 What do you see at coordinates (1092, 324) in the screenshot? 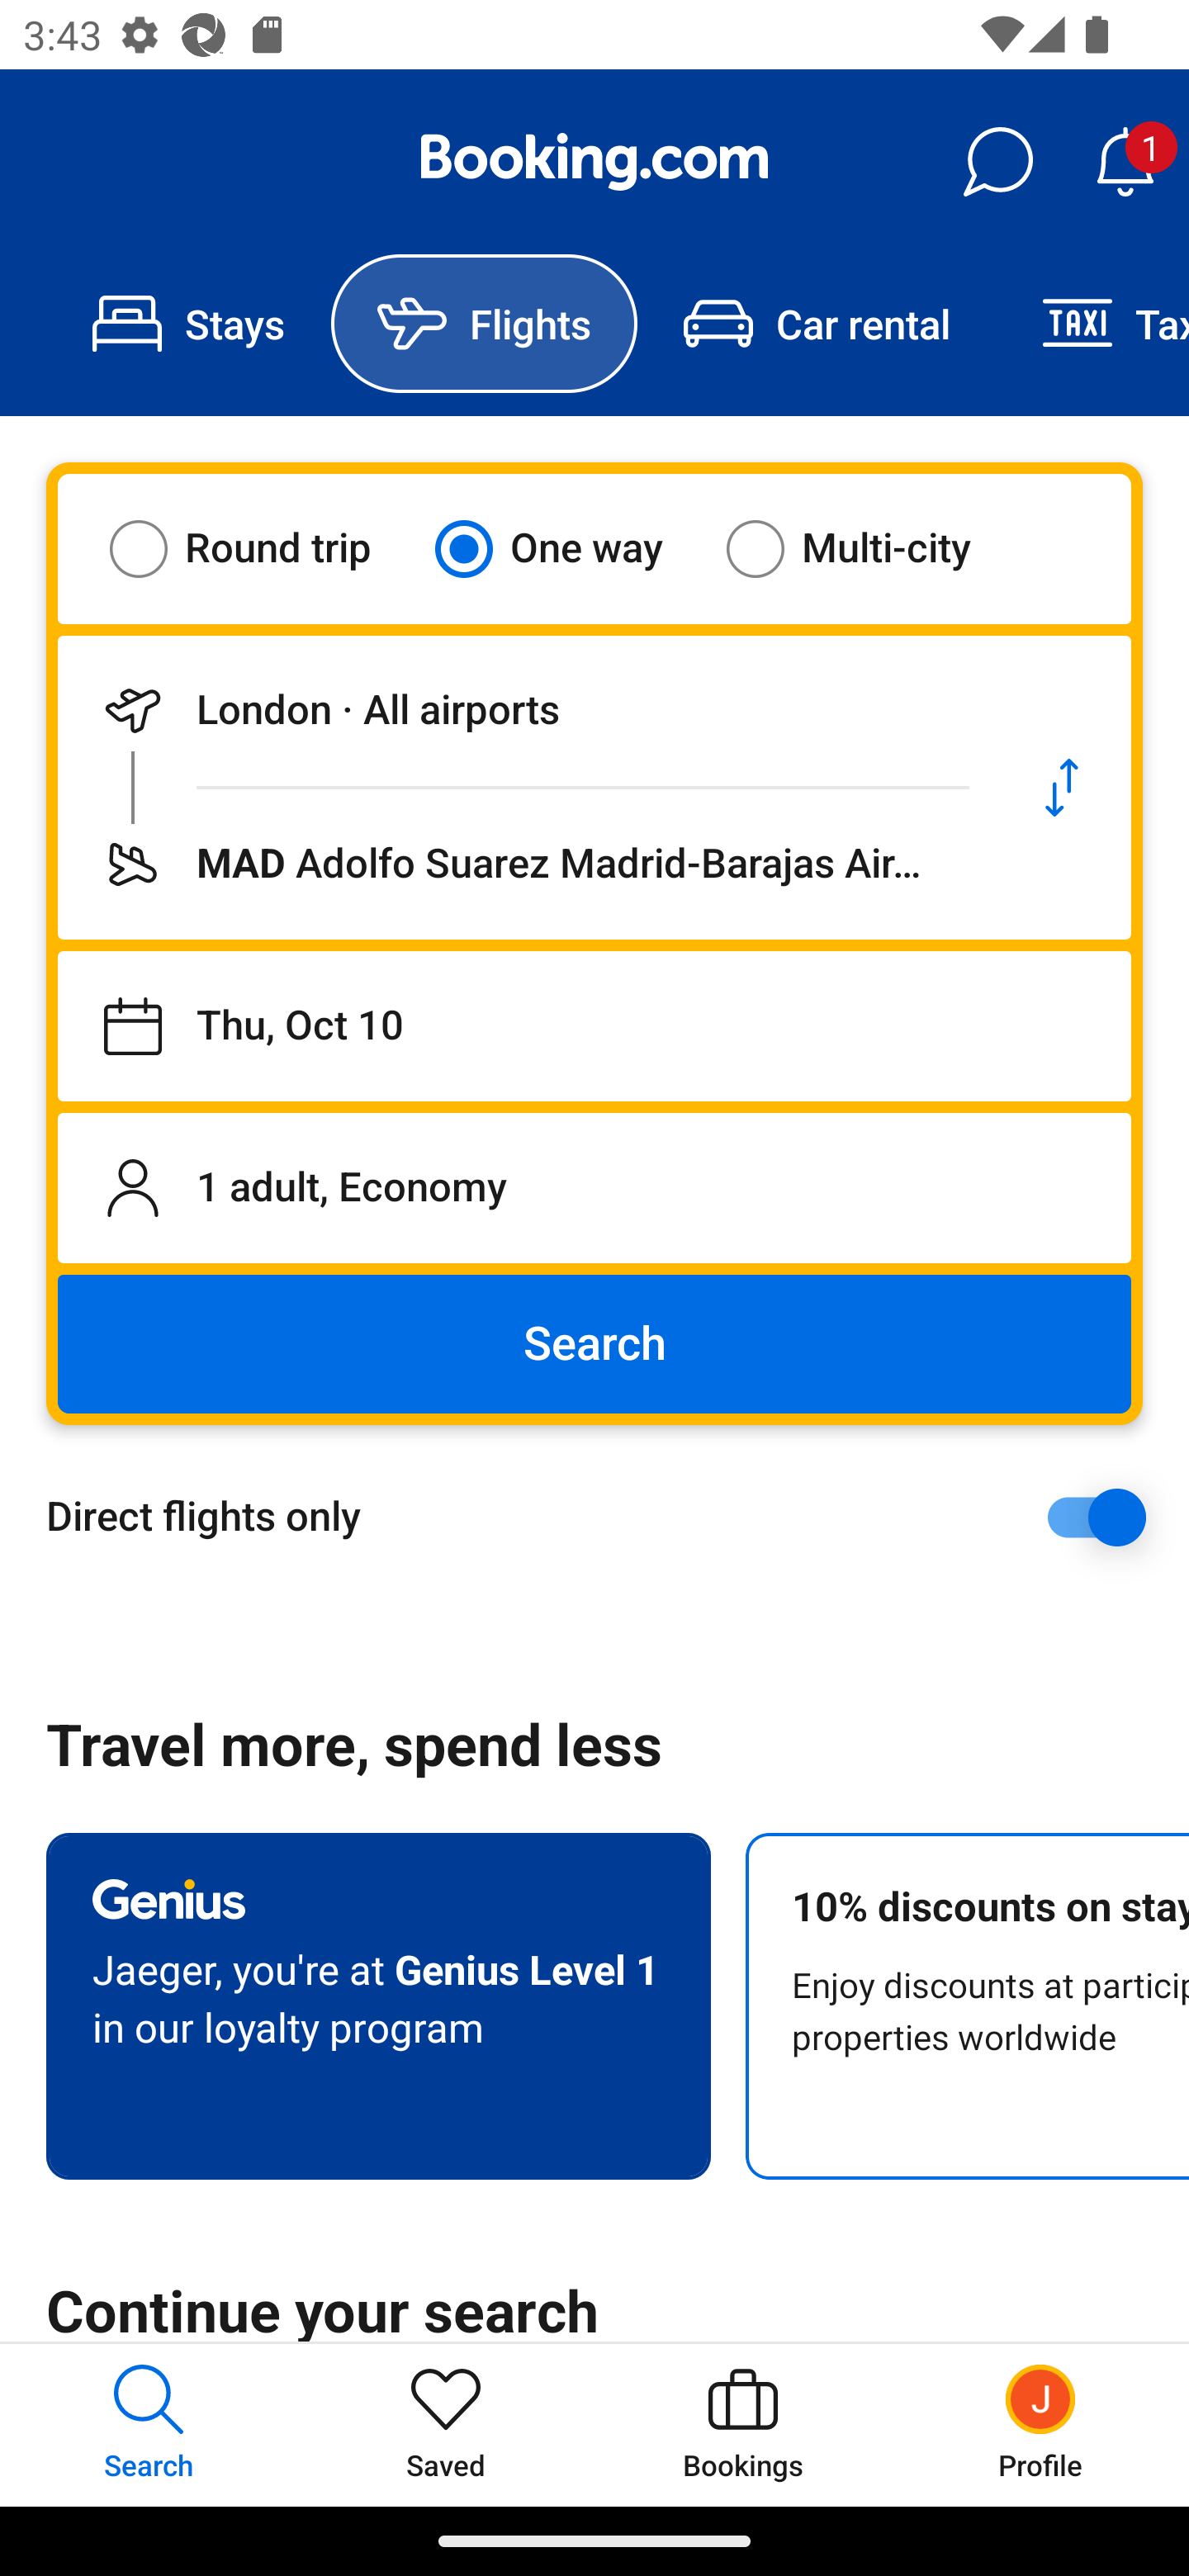
I see `Taxi` at bounding box center [1092, 324].